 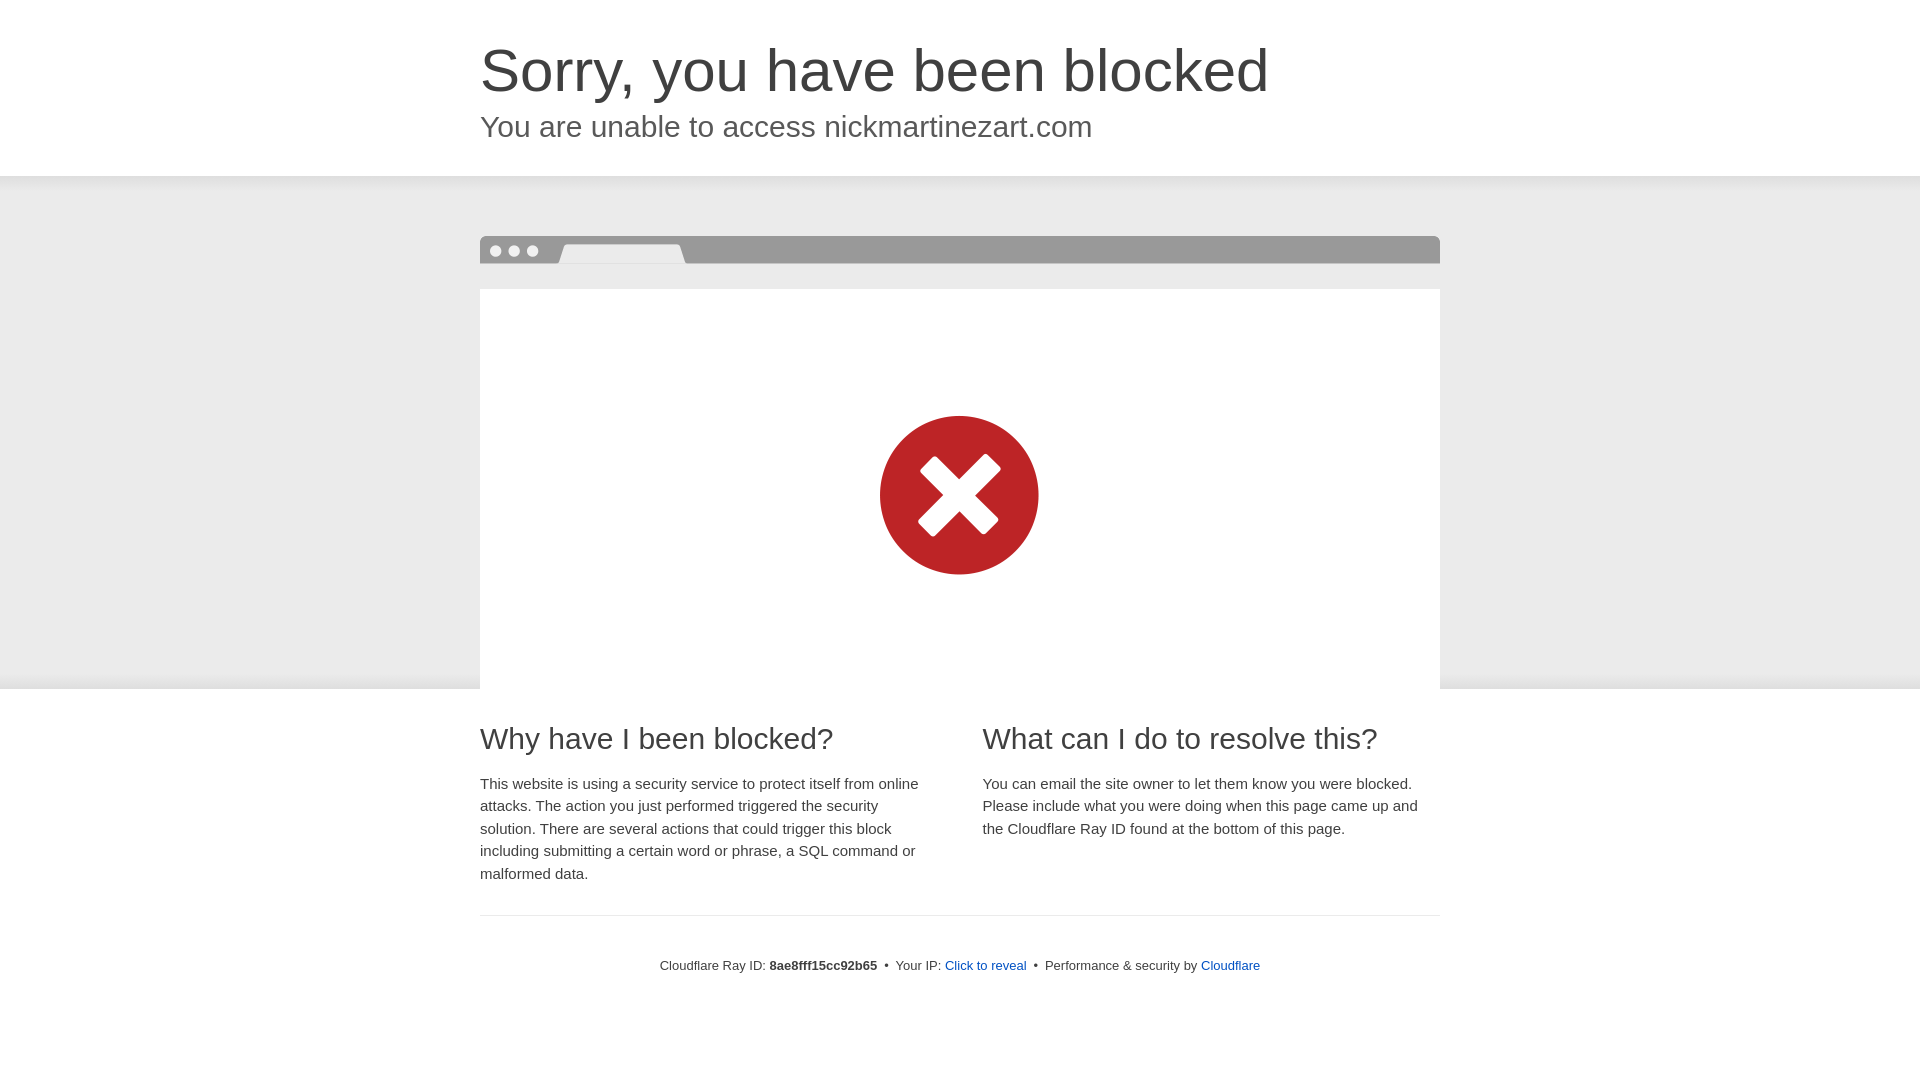 What do you see at coordinates (1230, 965) in the screenshot?
I see `Cloudflare` at bounding box center [1230, 965].